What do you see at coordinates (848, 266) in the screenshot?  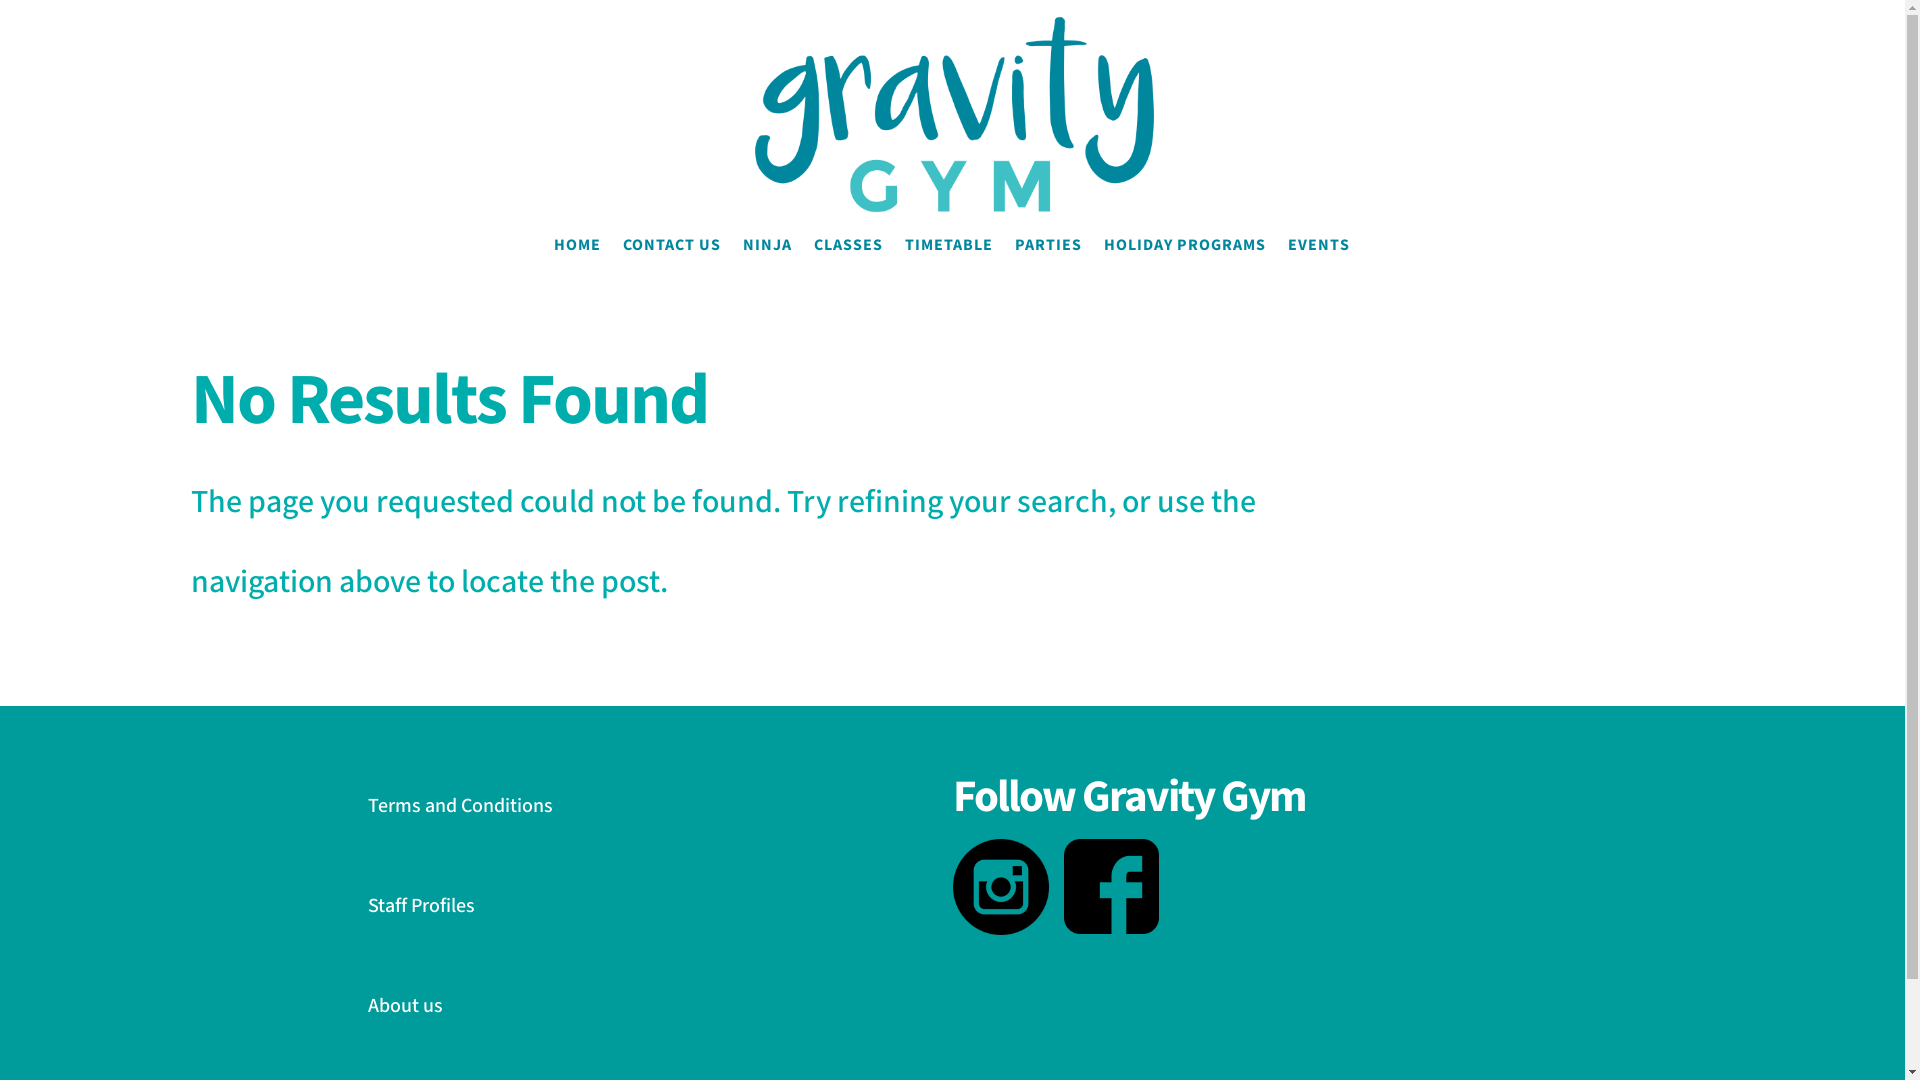 I see `CLASSES` at bounding box center [848, 266].